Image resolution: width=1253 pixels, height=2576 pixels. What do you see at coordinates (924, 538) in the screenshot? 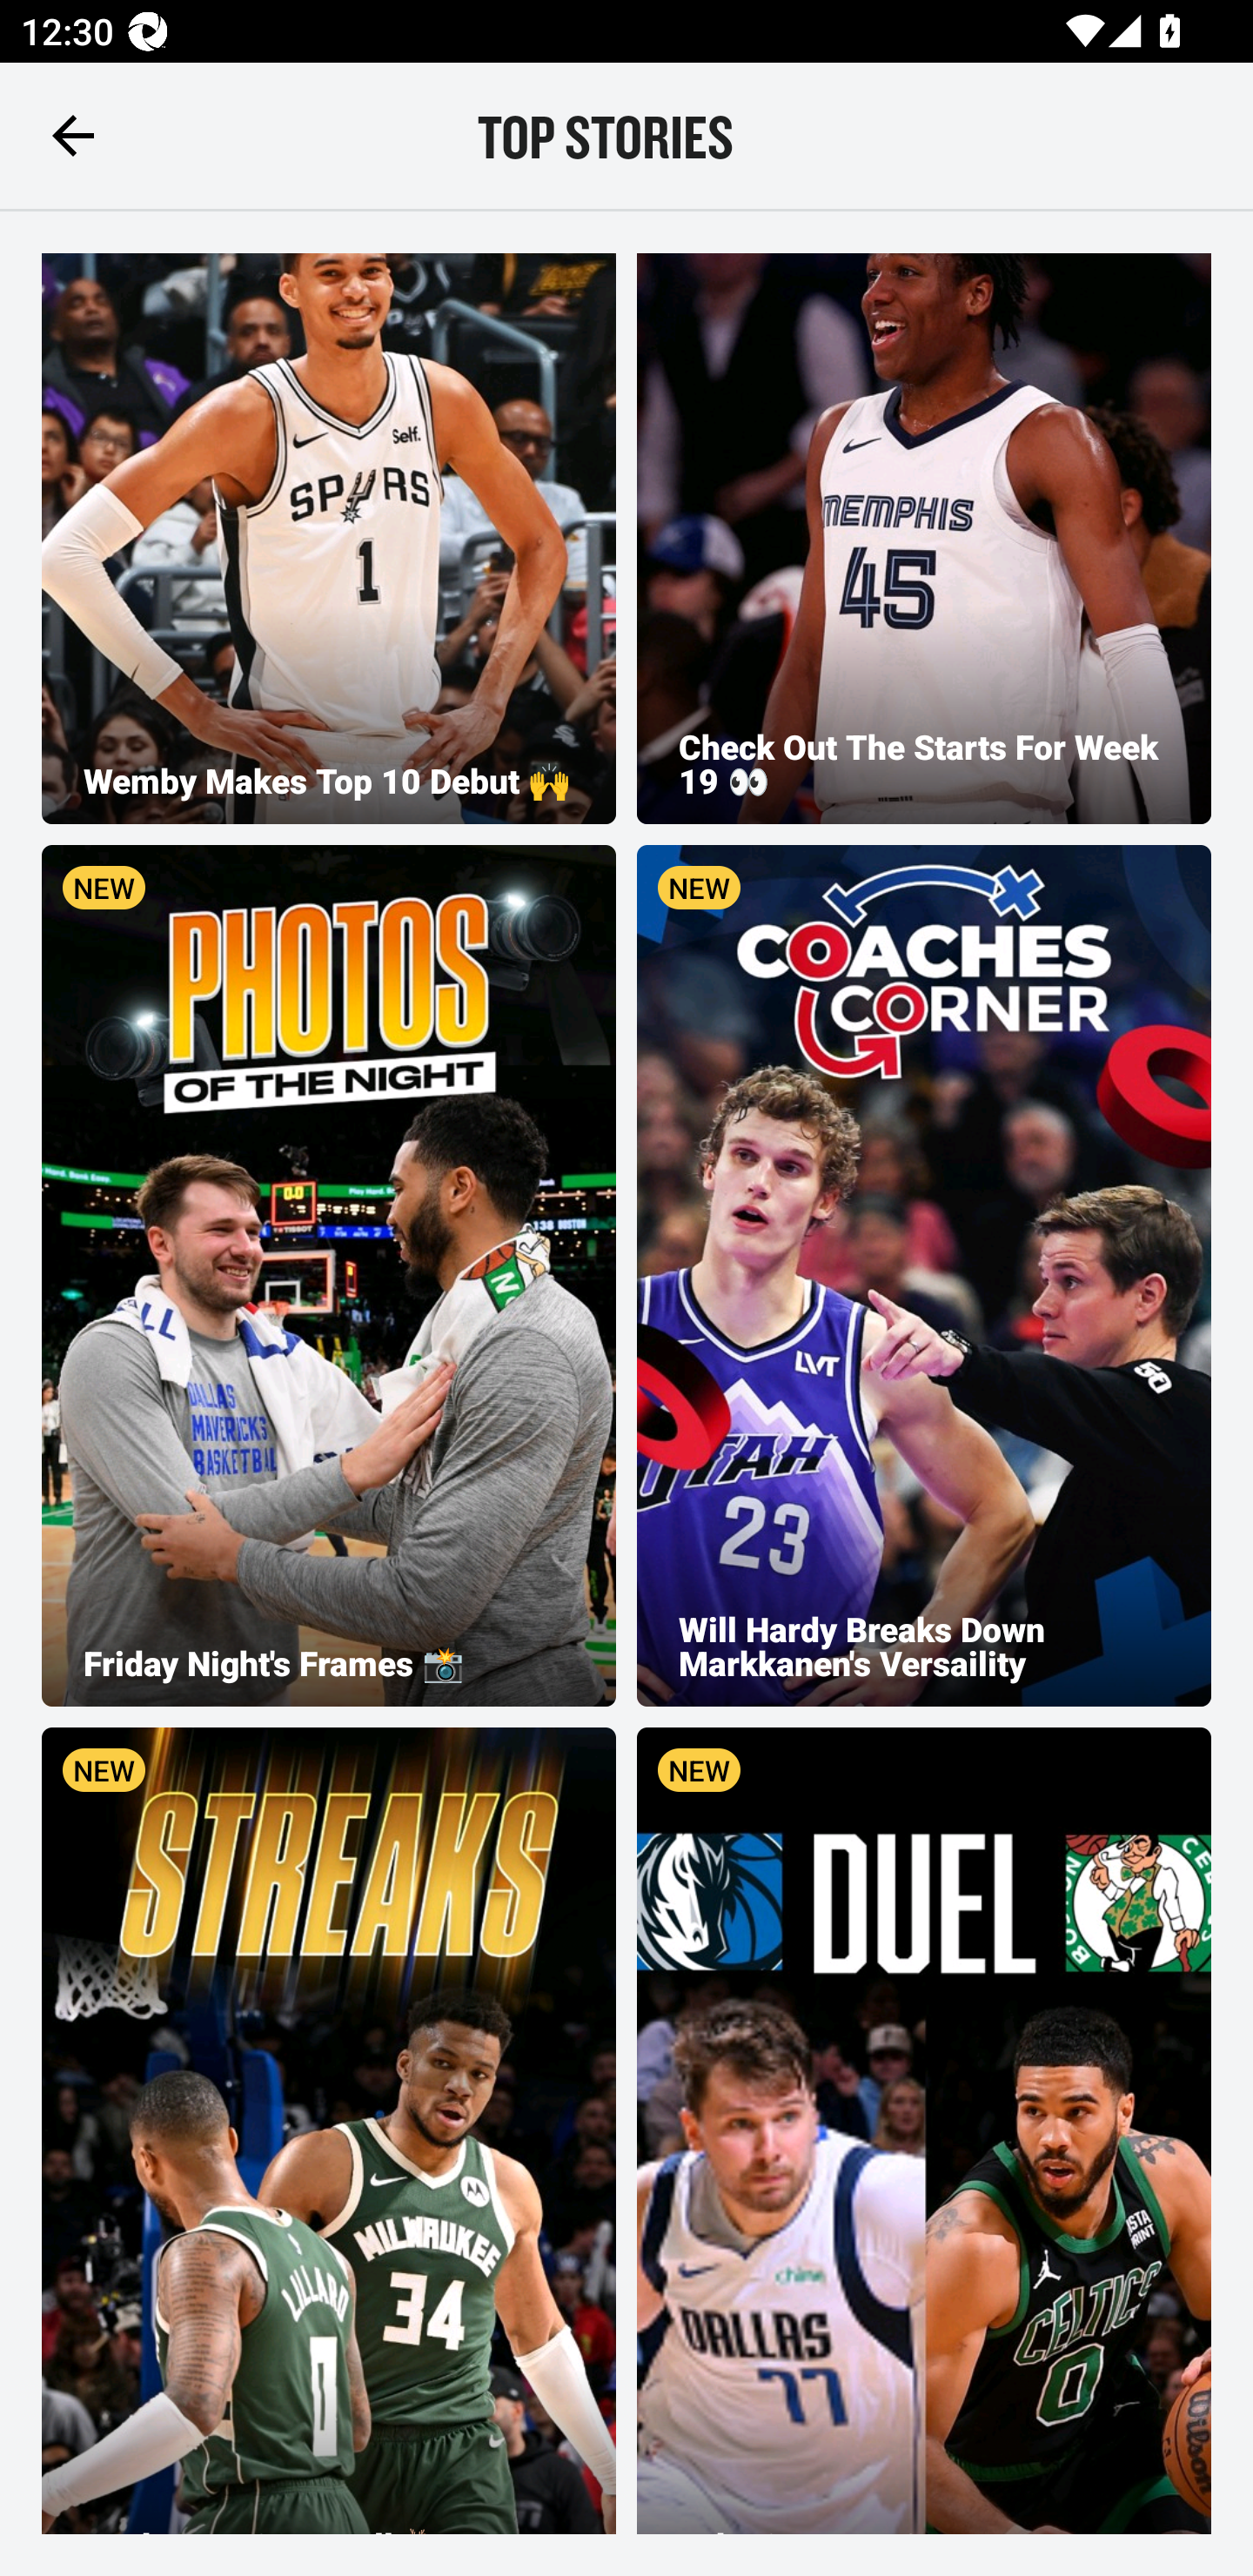
I see `Check Out The Starts For Week 19 👀` at bounding box center [924, 538].